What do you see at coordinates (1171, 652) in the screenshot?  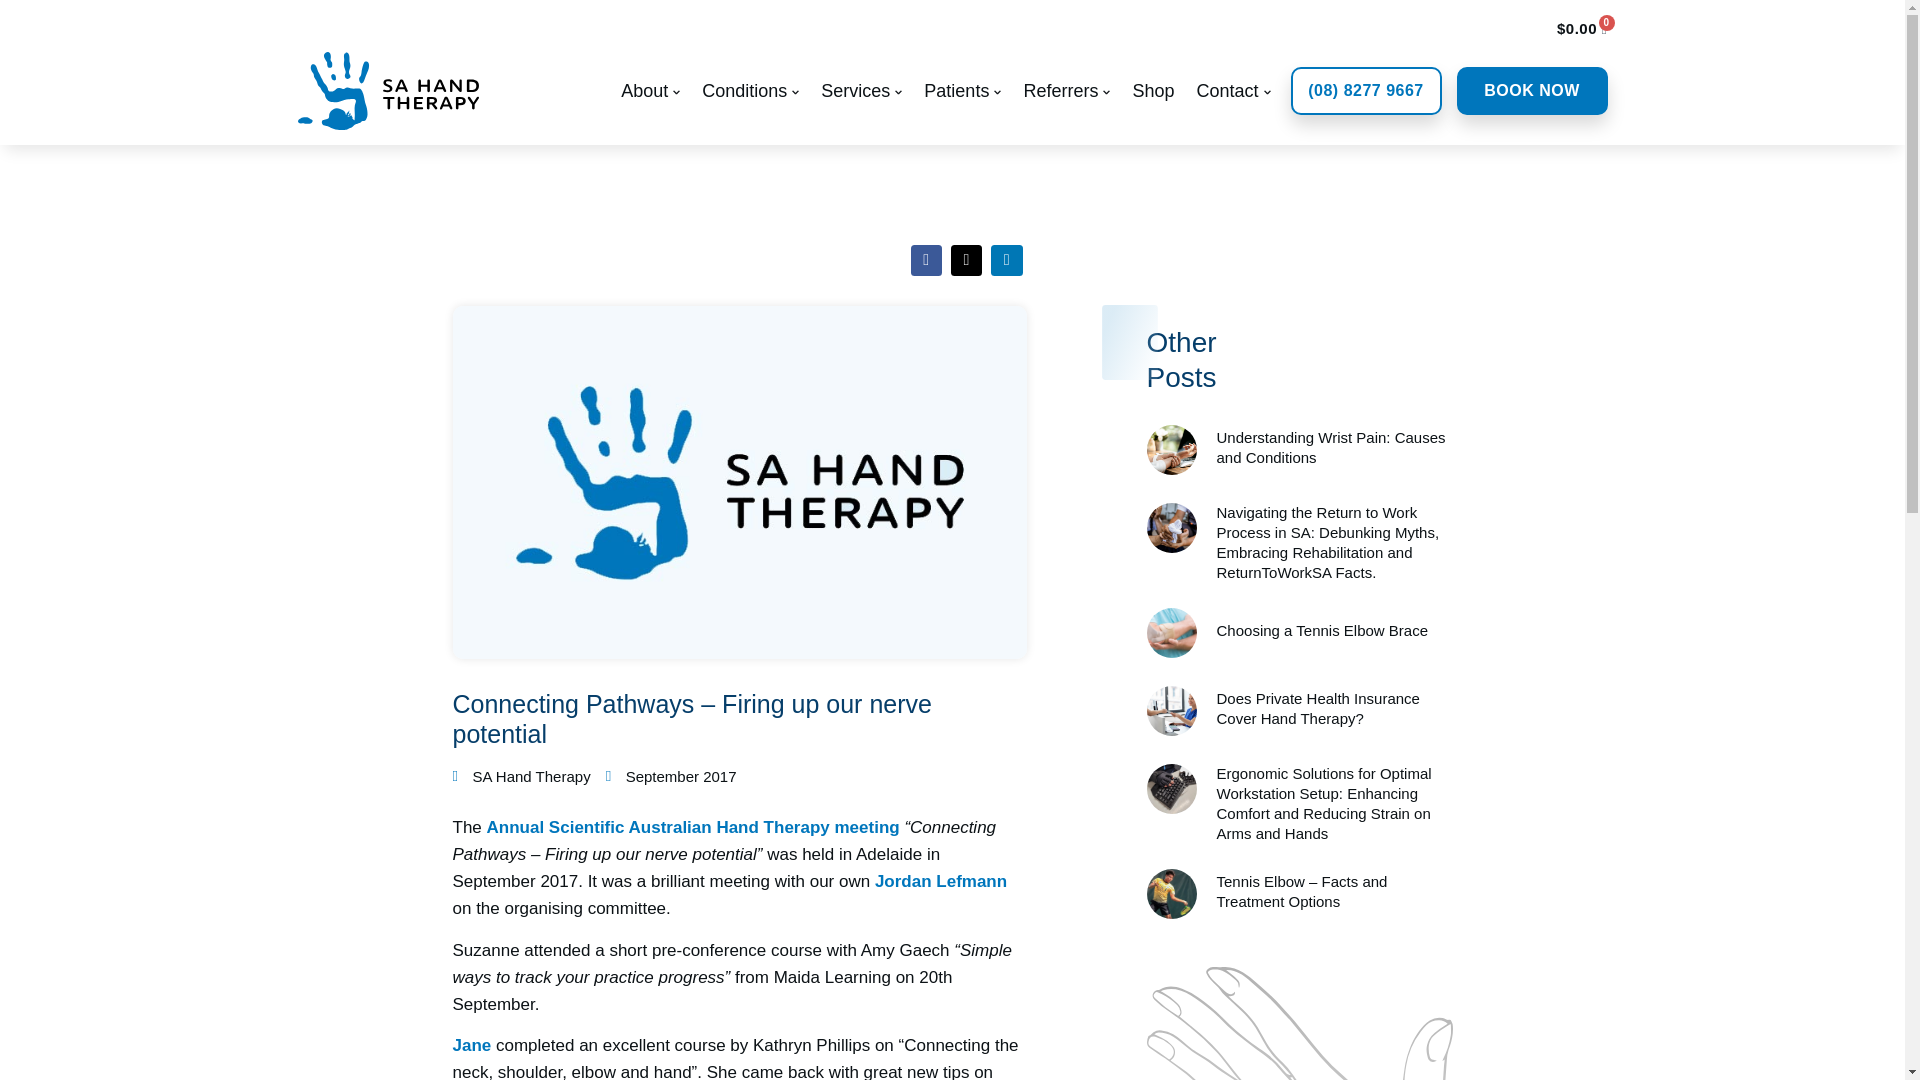 I see `Choosing a Tennis Elbow Brace` at bounding box center [1171, 652].